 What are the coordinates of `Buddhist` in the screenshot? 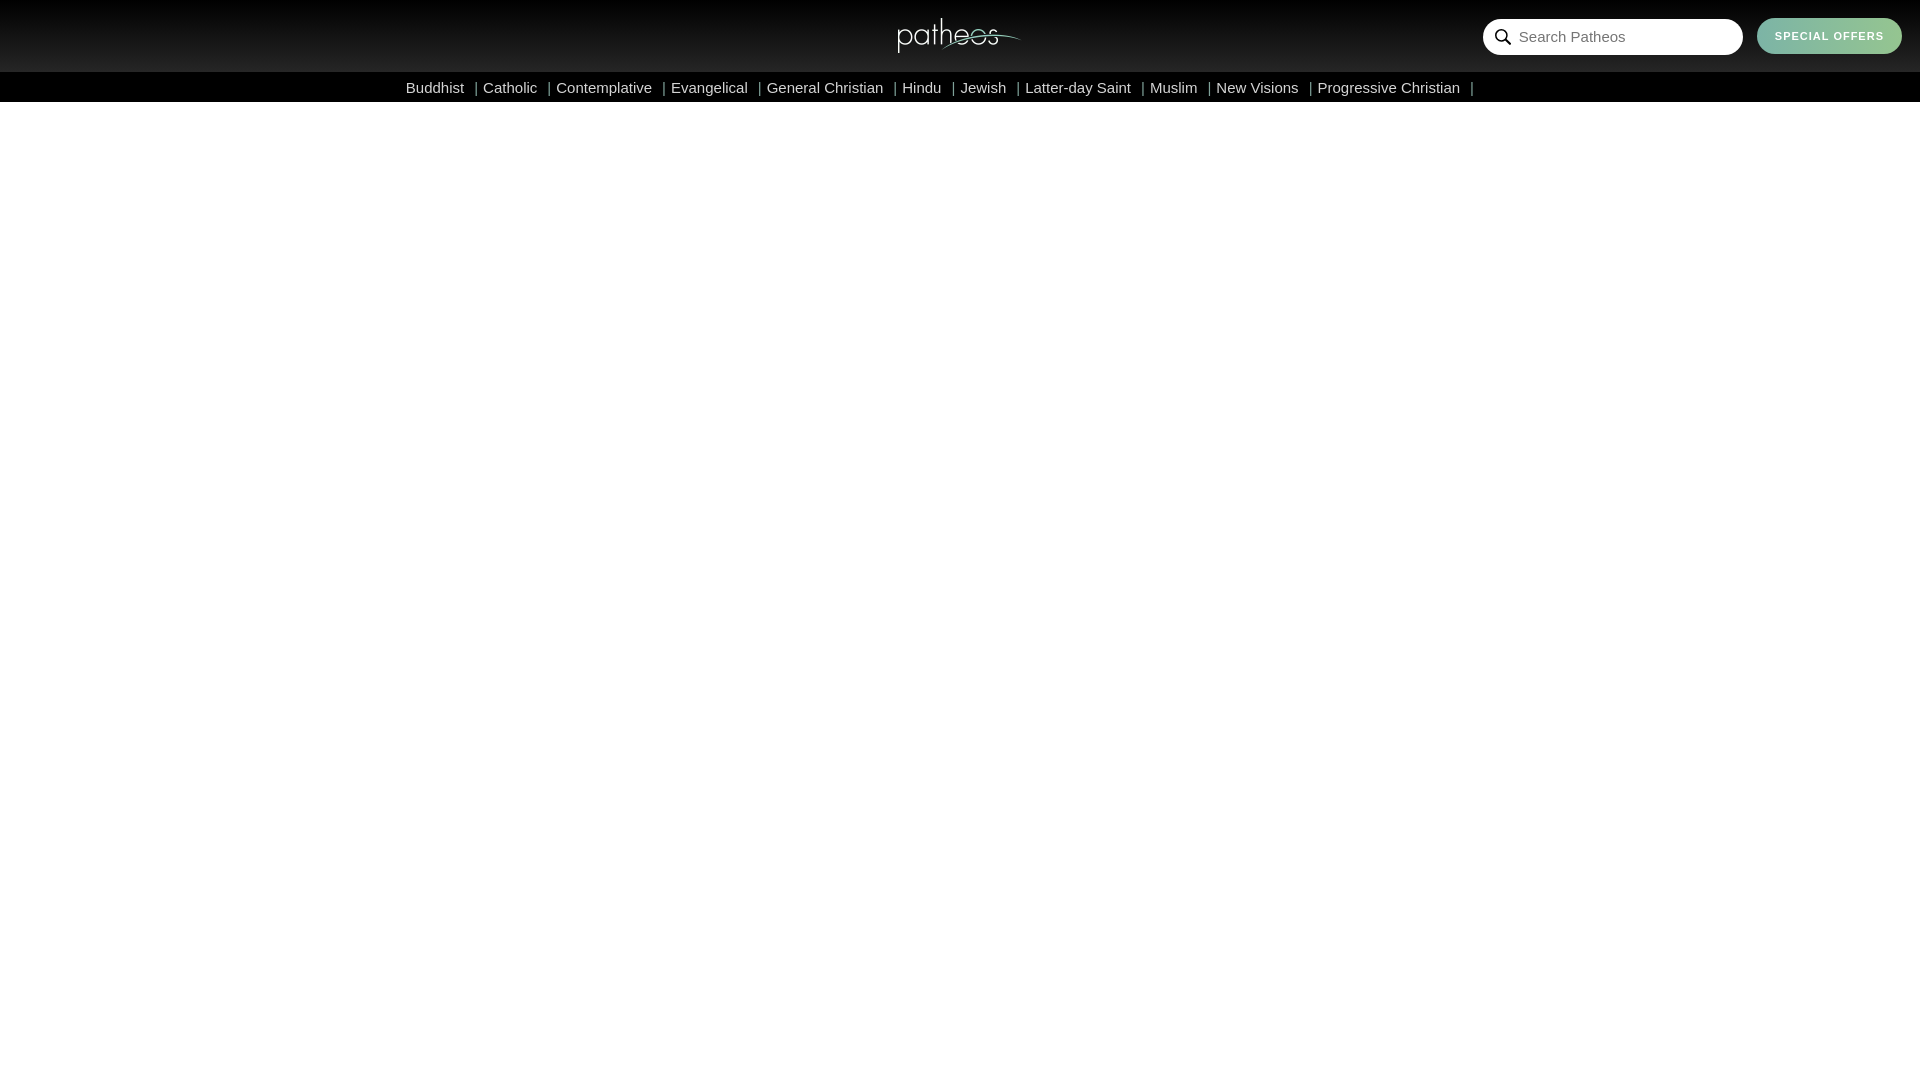 It's located at (442, 87).